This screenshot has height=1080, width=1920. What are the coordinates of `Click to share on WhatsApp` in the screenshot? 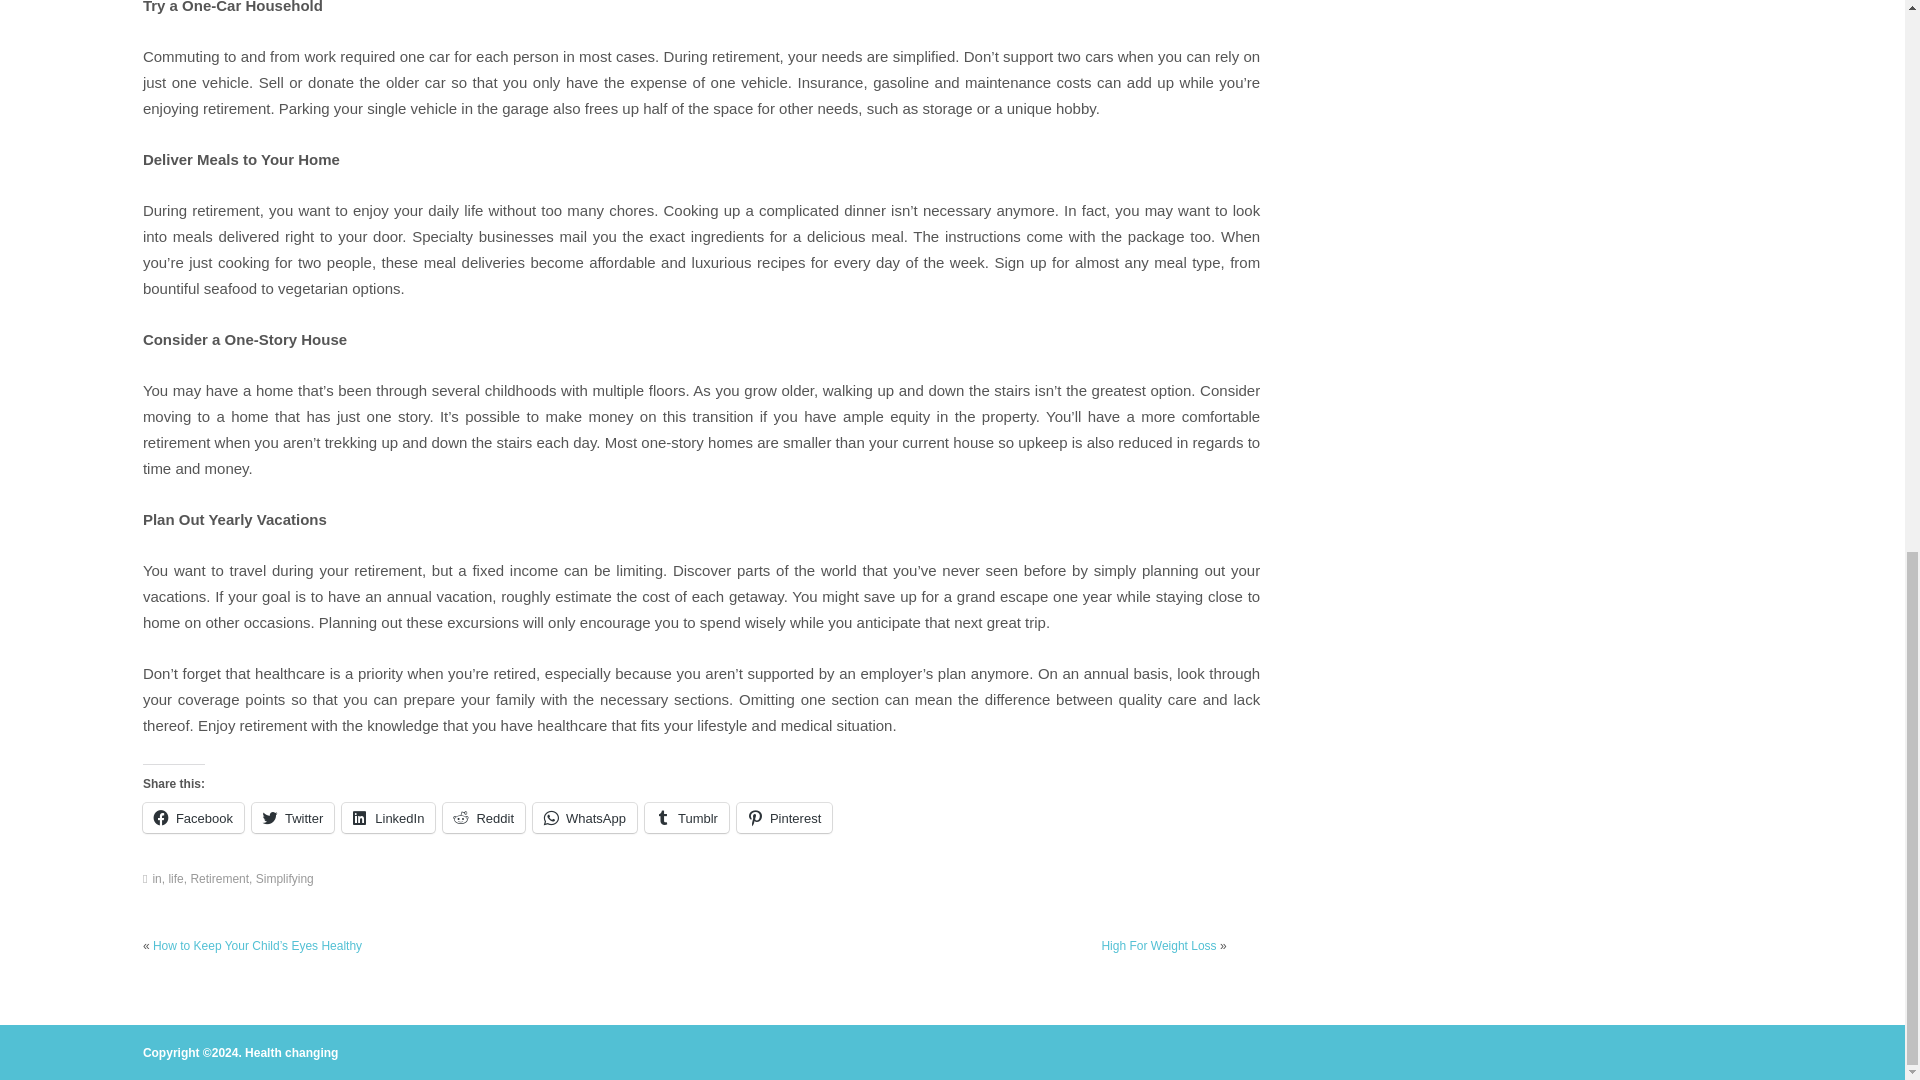 It's located at (585, 818).